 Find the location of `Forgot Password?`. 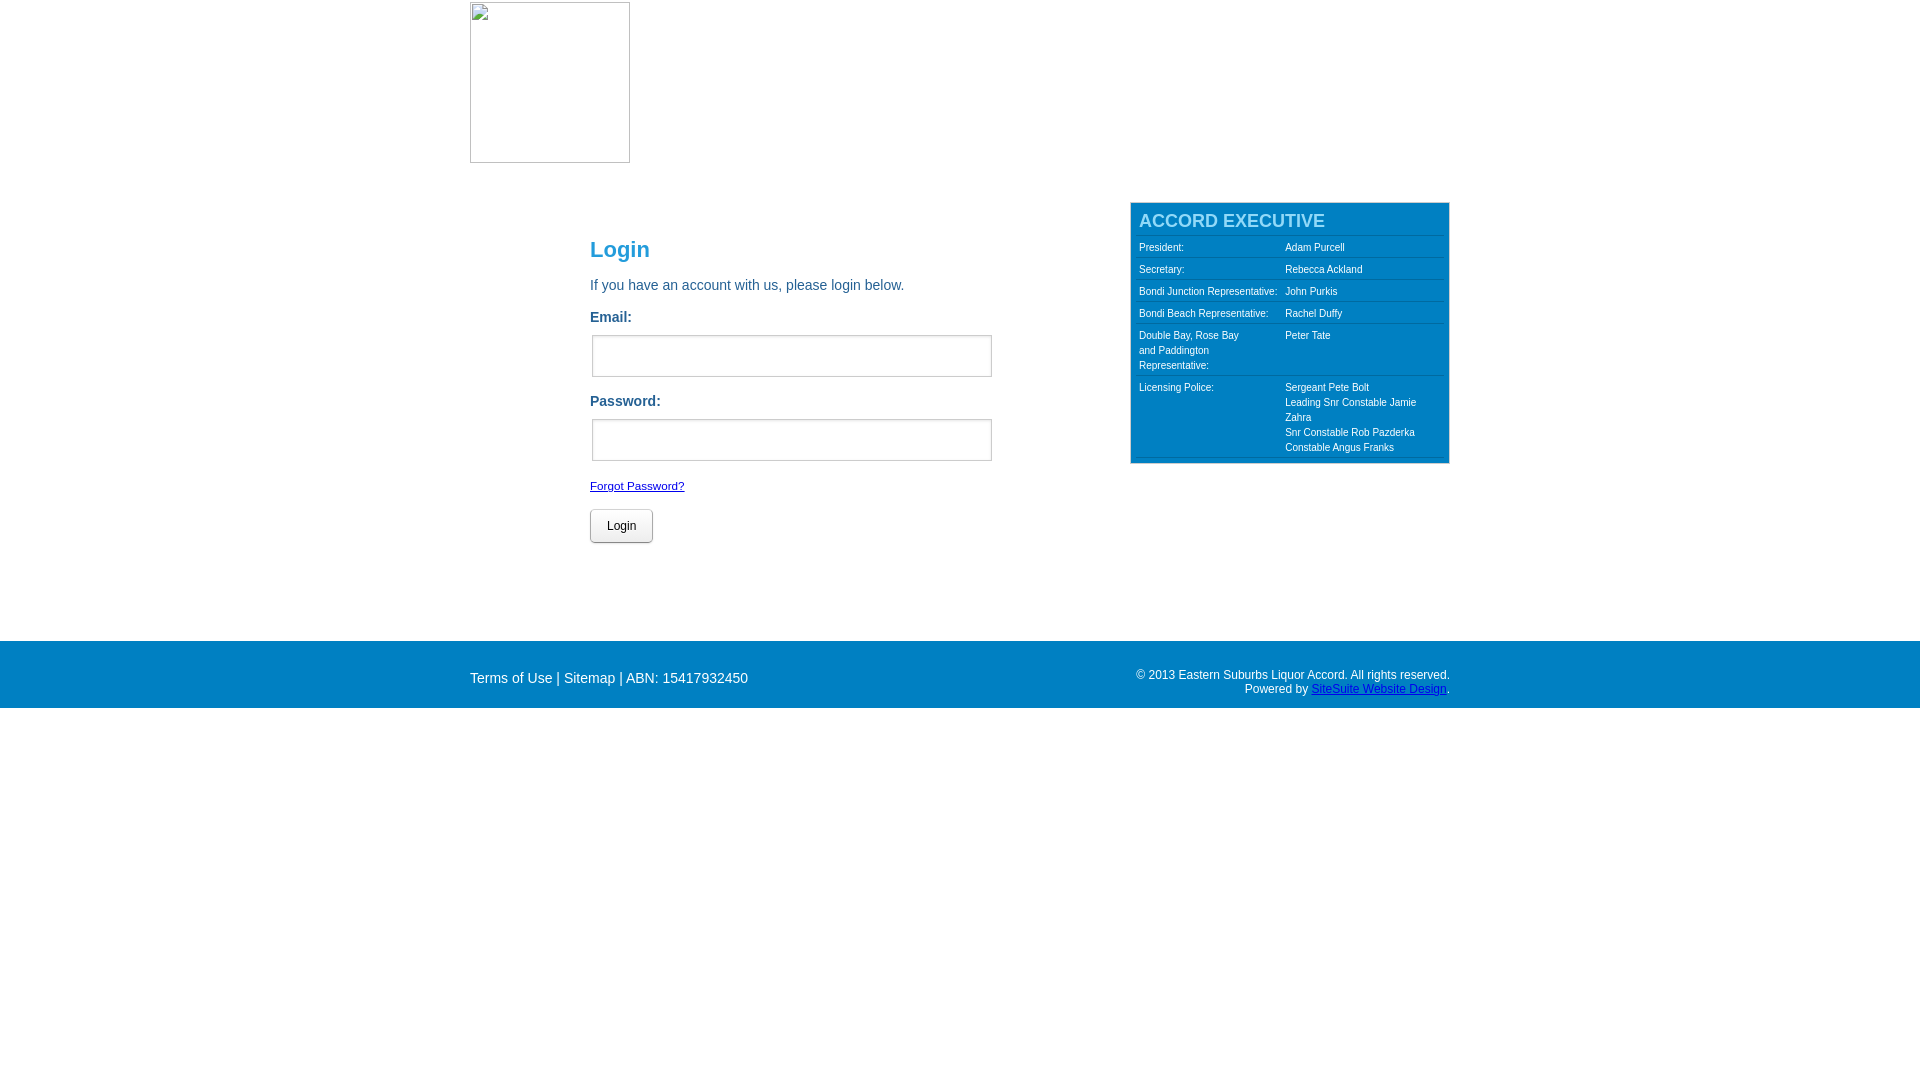

Forgot Password? is located at coordinates (638, 485).